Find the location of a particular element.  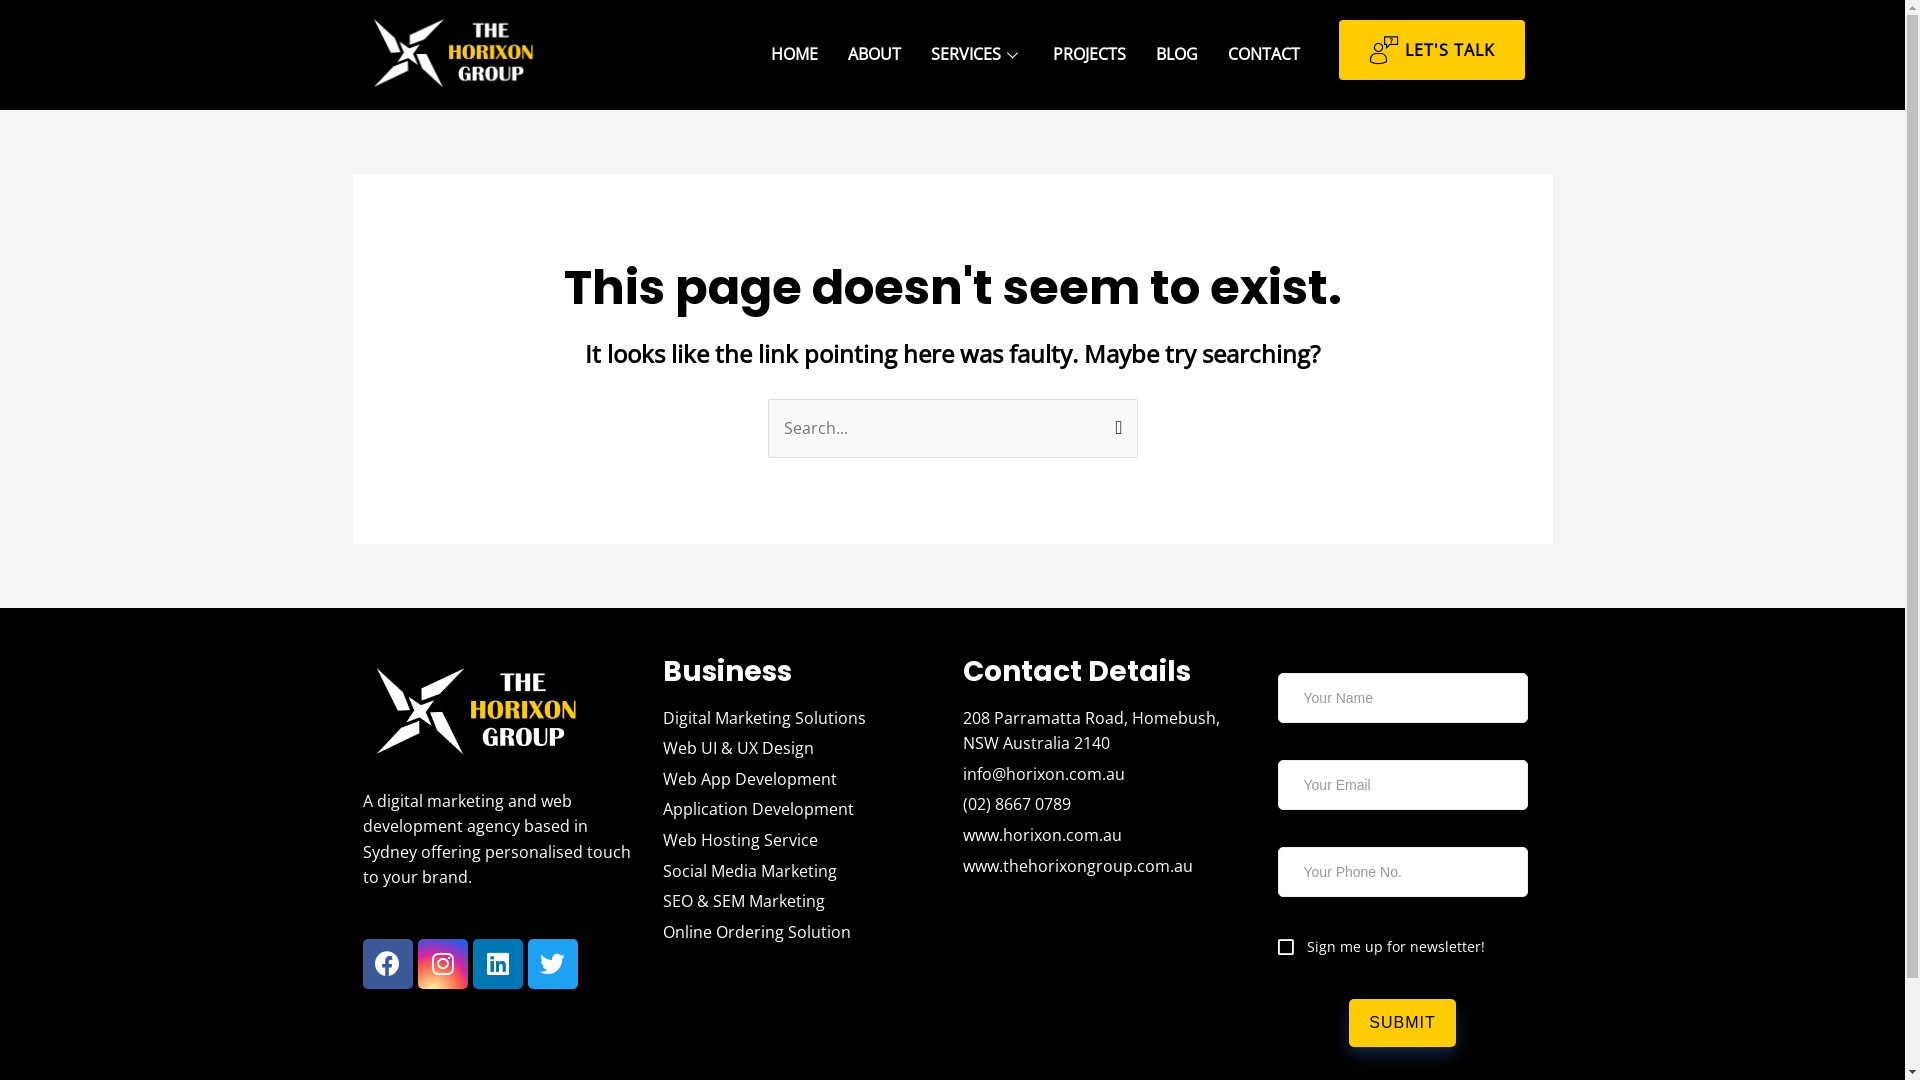

SEO & SEM Marketing is located at coordinates (802, 902).